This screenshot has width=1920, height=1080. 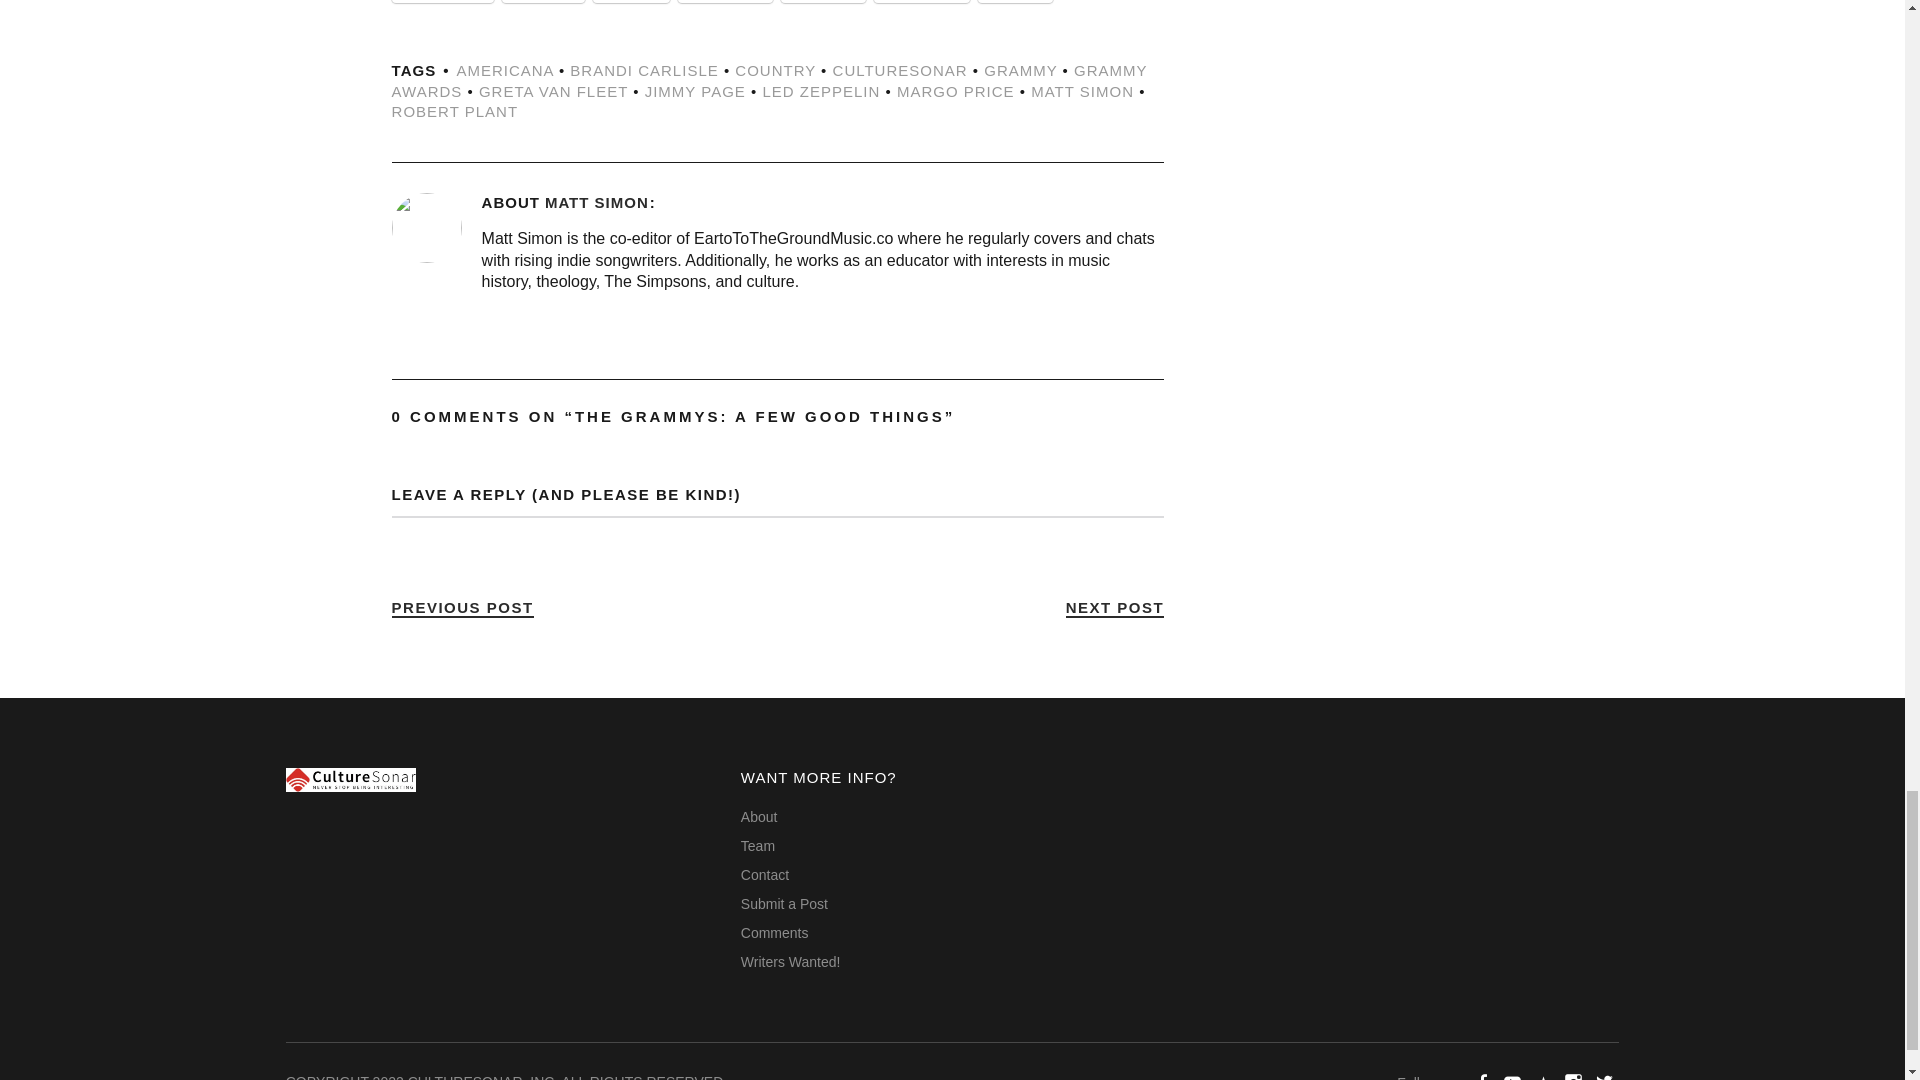 I want to click on Click to email a link to a friend, so click(x=632, y=2).